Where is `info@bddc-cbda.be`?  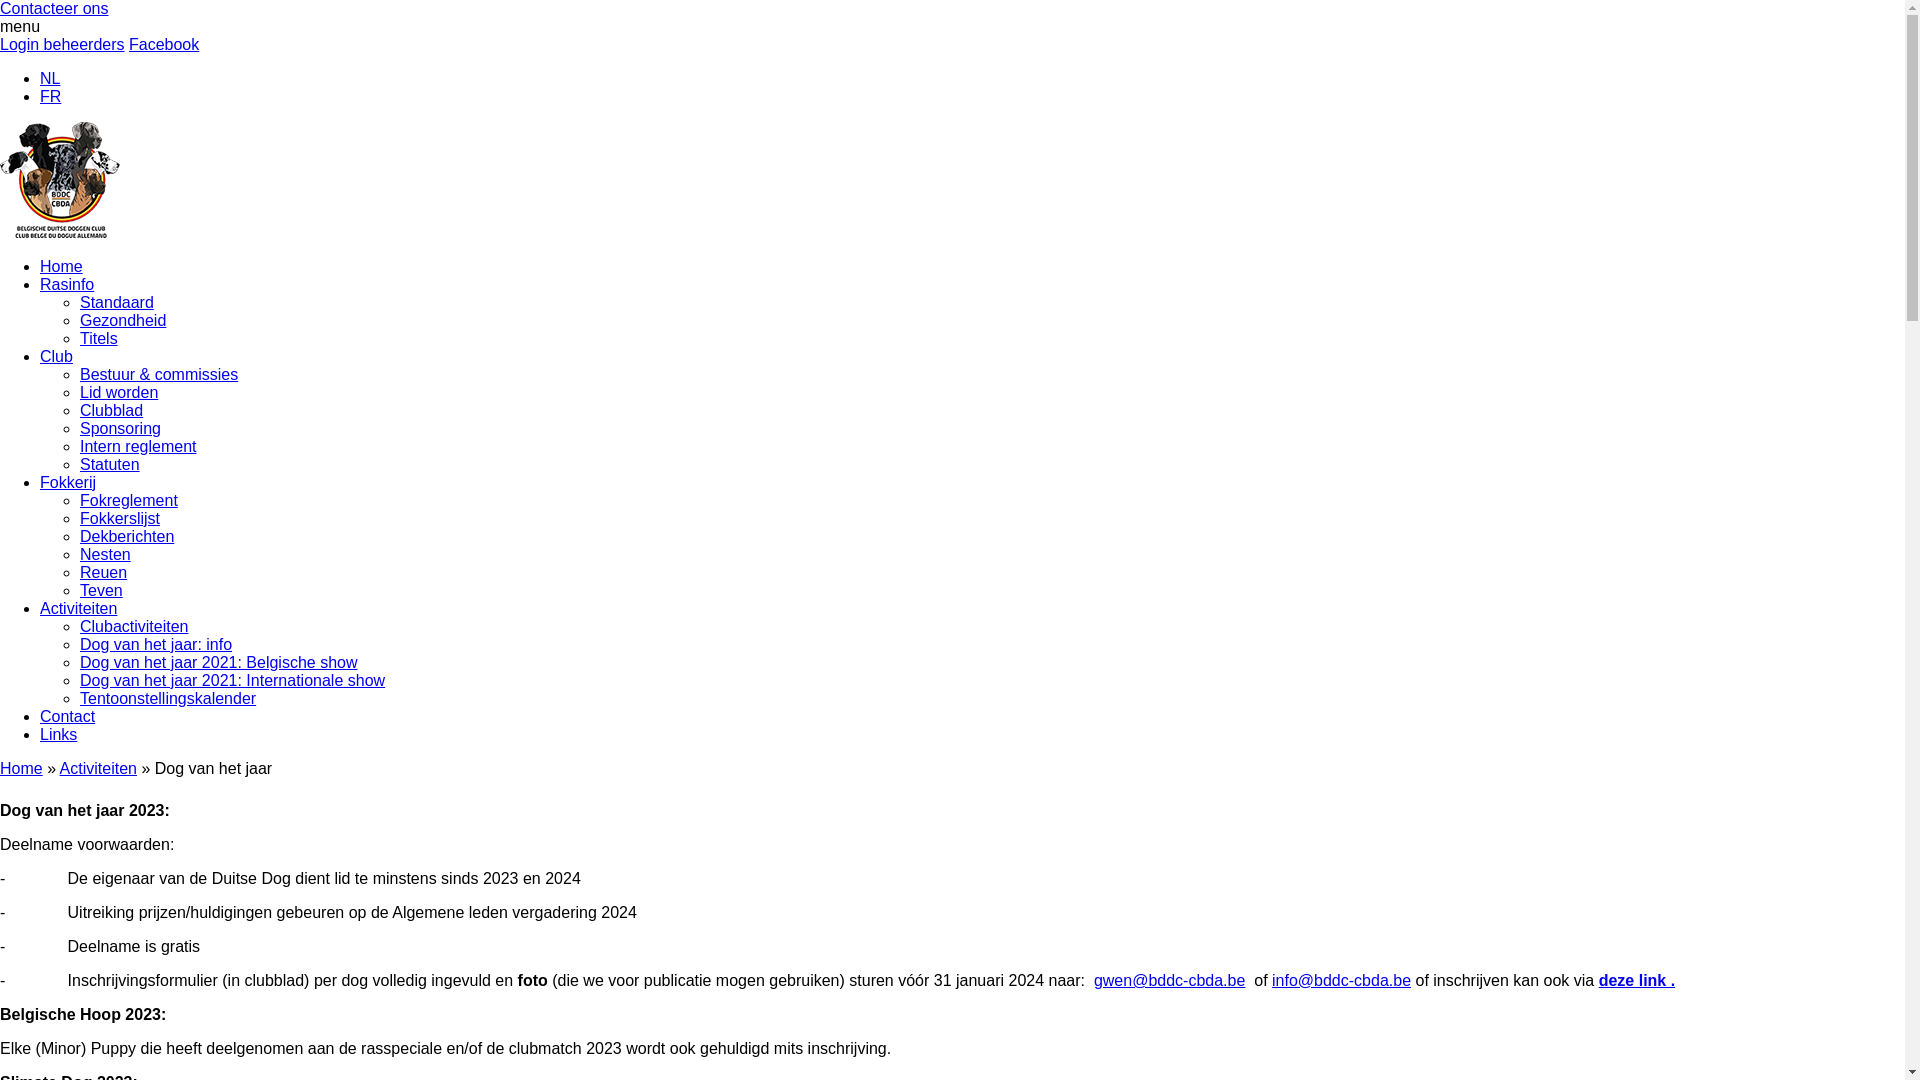 info@bddc-cbda.be is located at coordinates (1342, 980).